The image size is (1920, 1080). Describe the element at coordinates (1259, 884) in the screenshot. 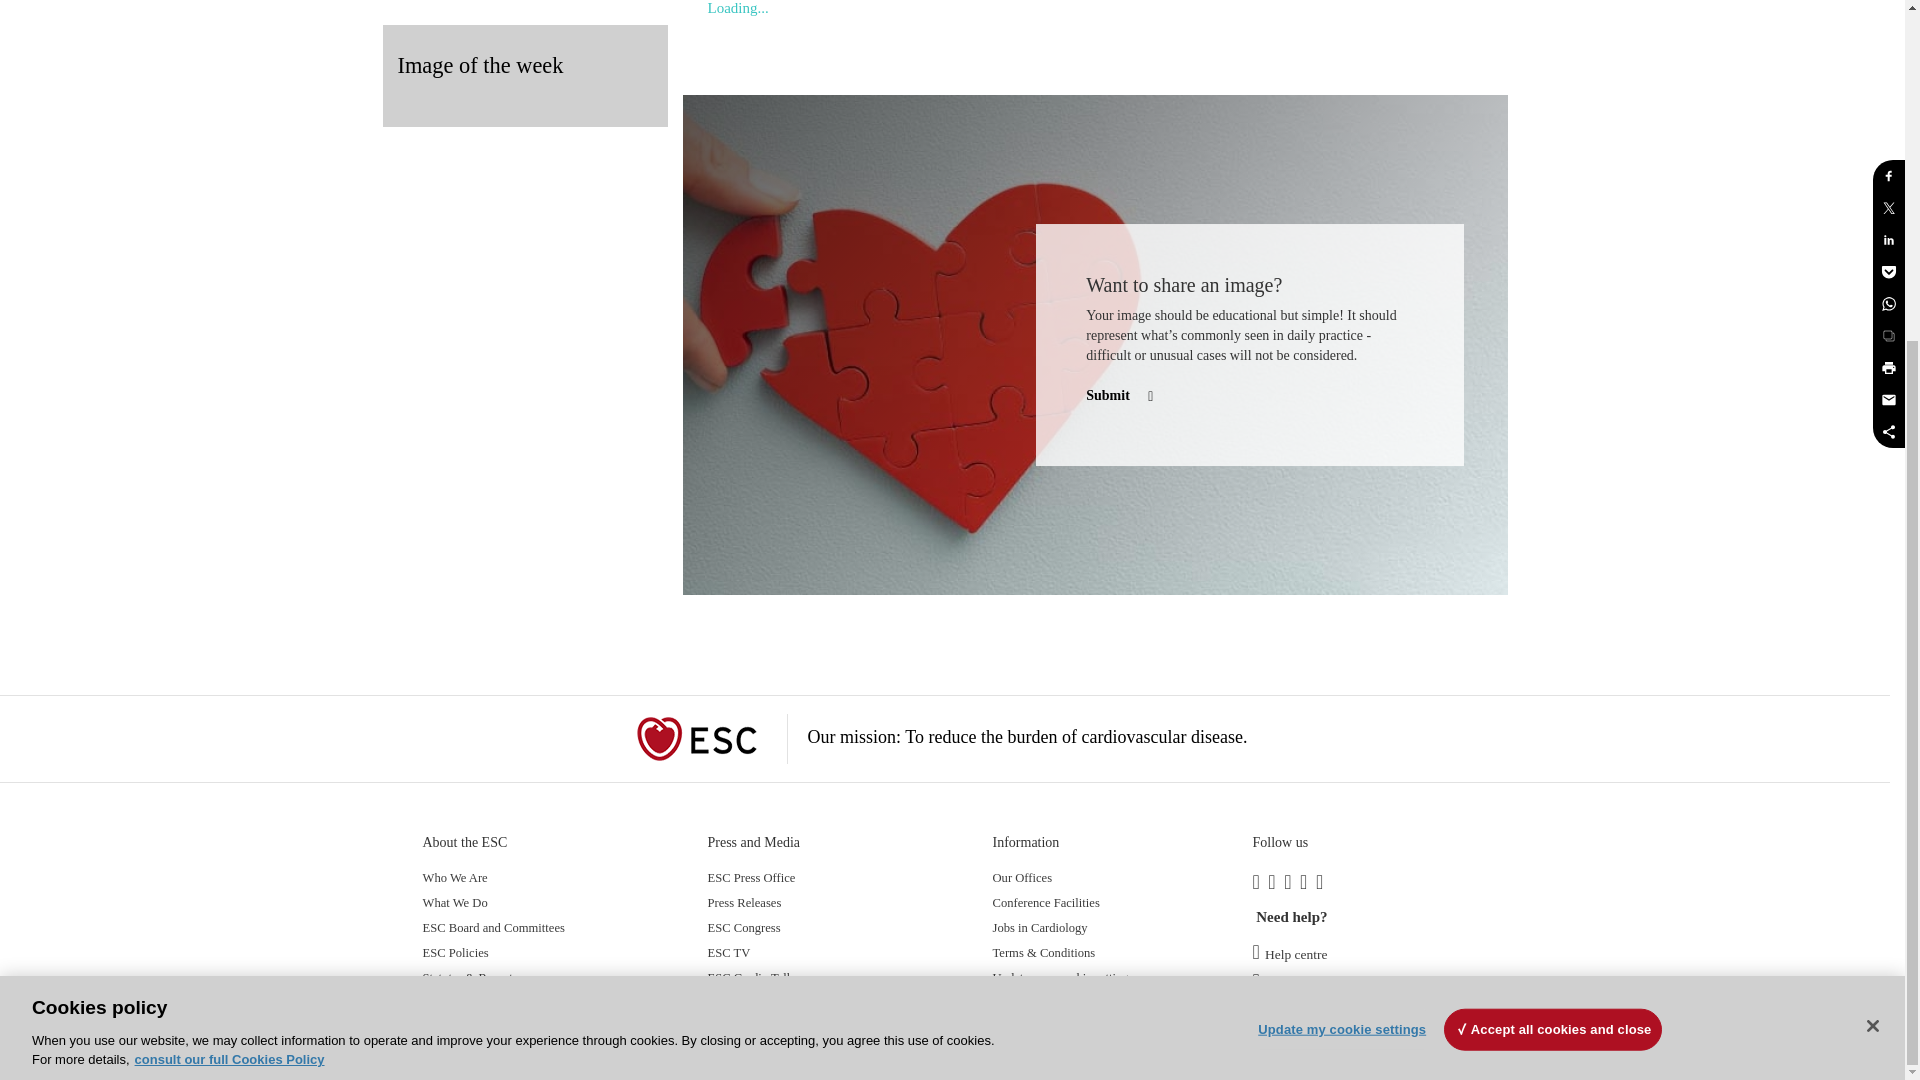

I see `Facebook` at that location.